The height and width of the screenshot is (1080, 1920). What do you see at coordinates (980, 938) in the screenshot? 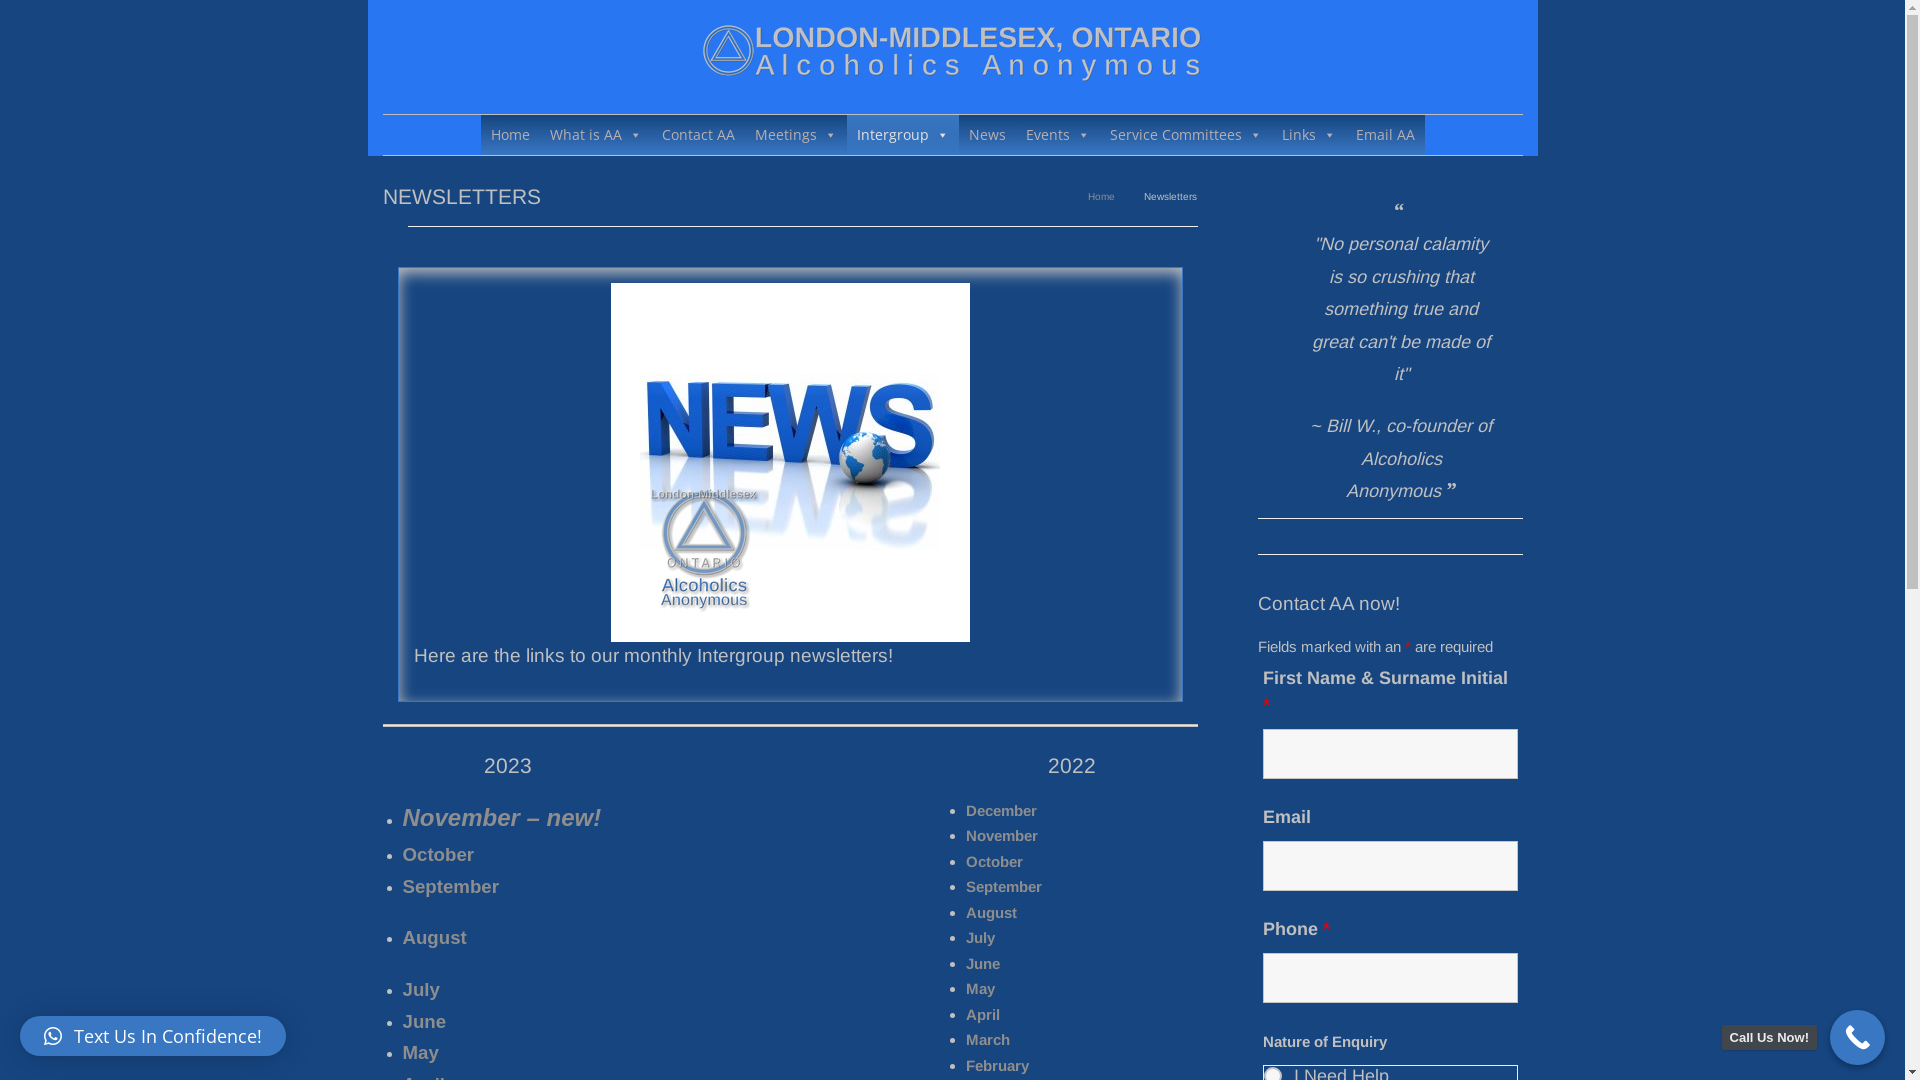
I see `July` at bounding box center [980, 938].